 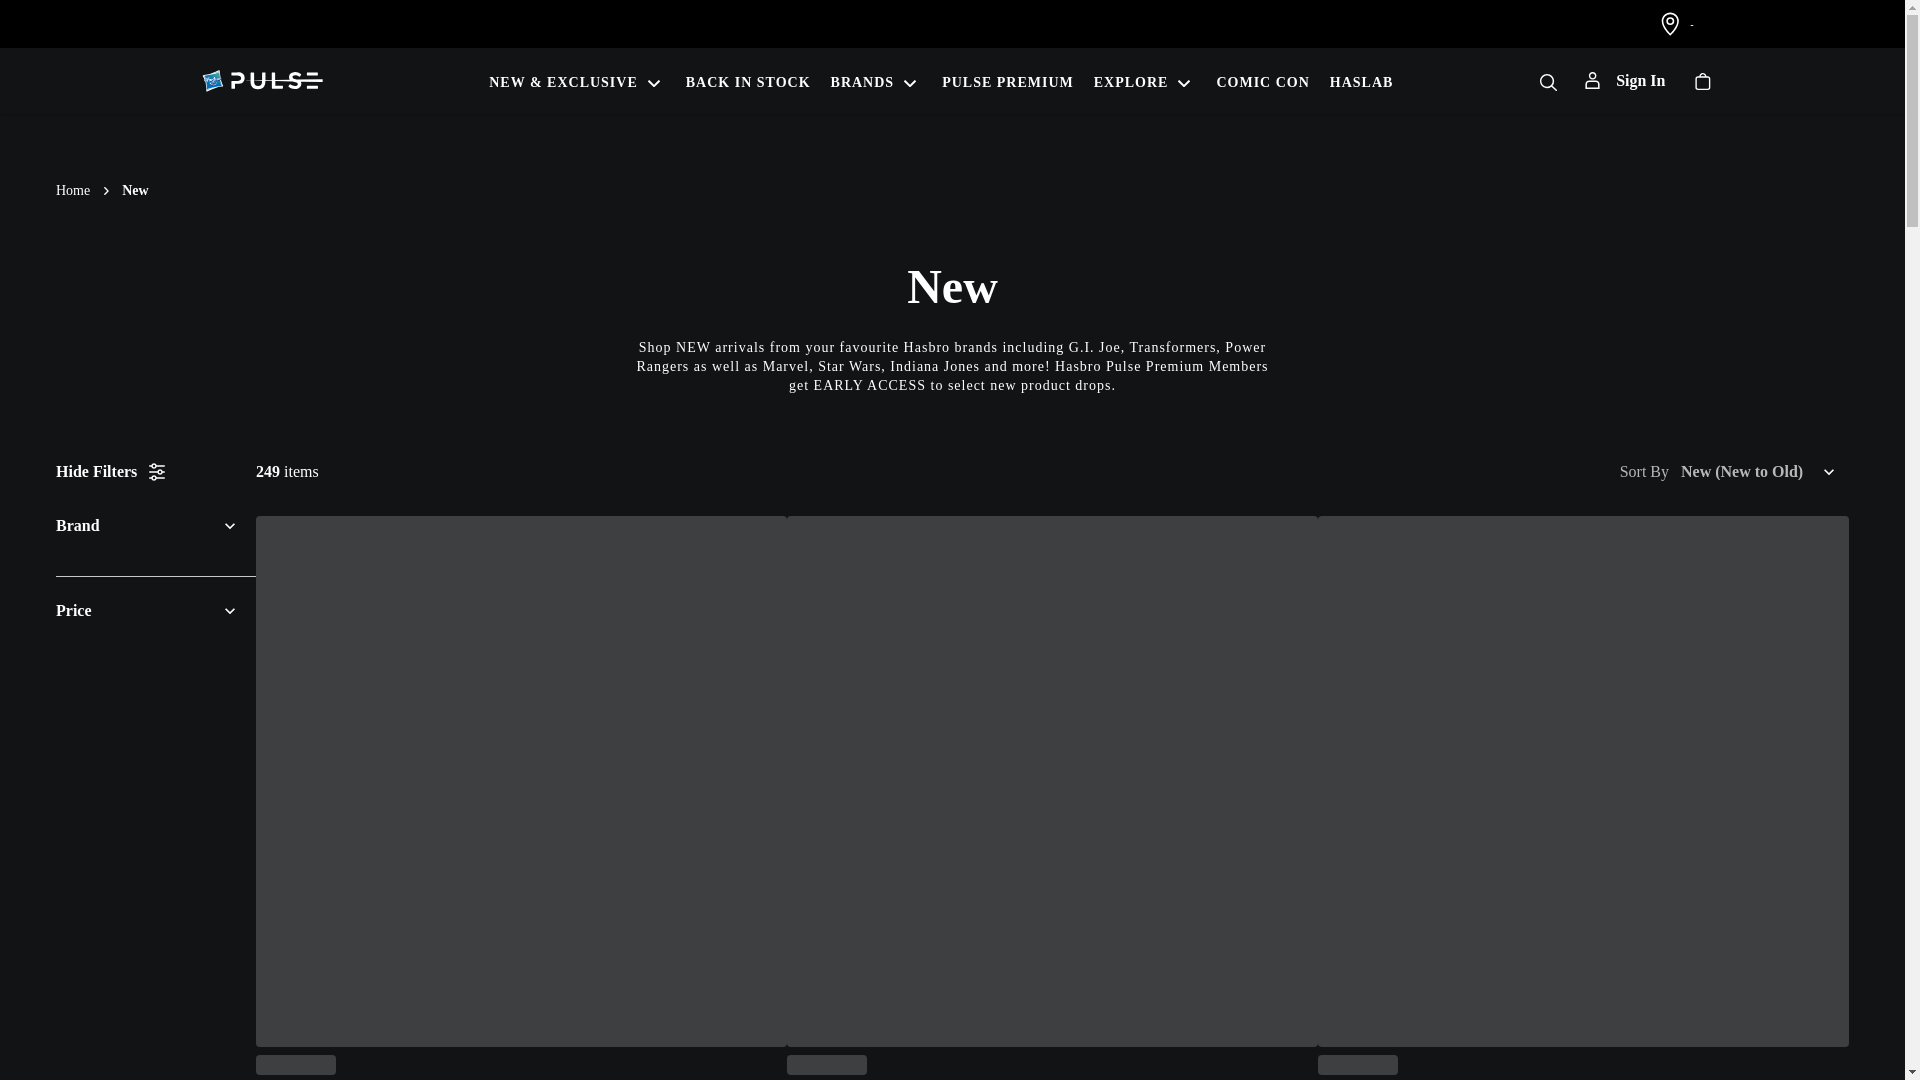 What do you see at coordinates (1624, 80) in the screenshot?
I see `Sign In` at bounding box center [1624, 80].